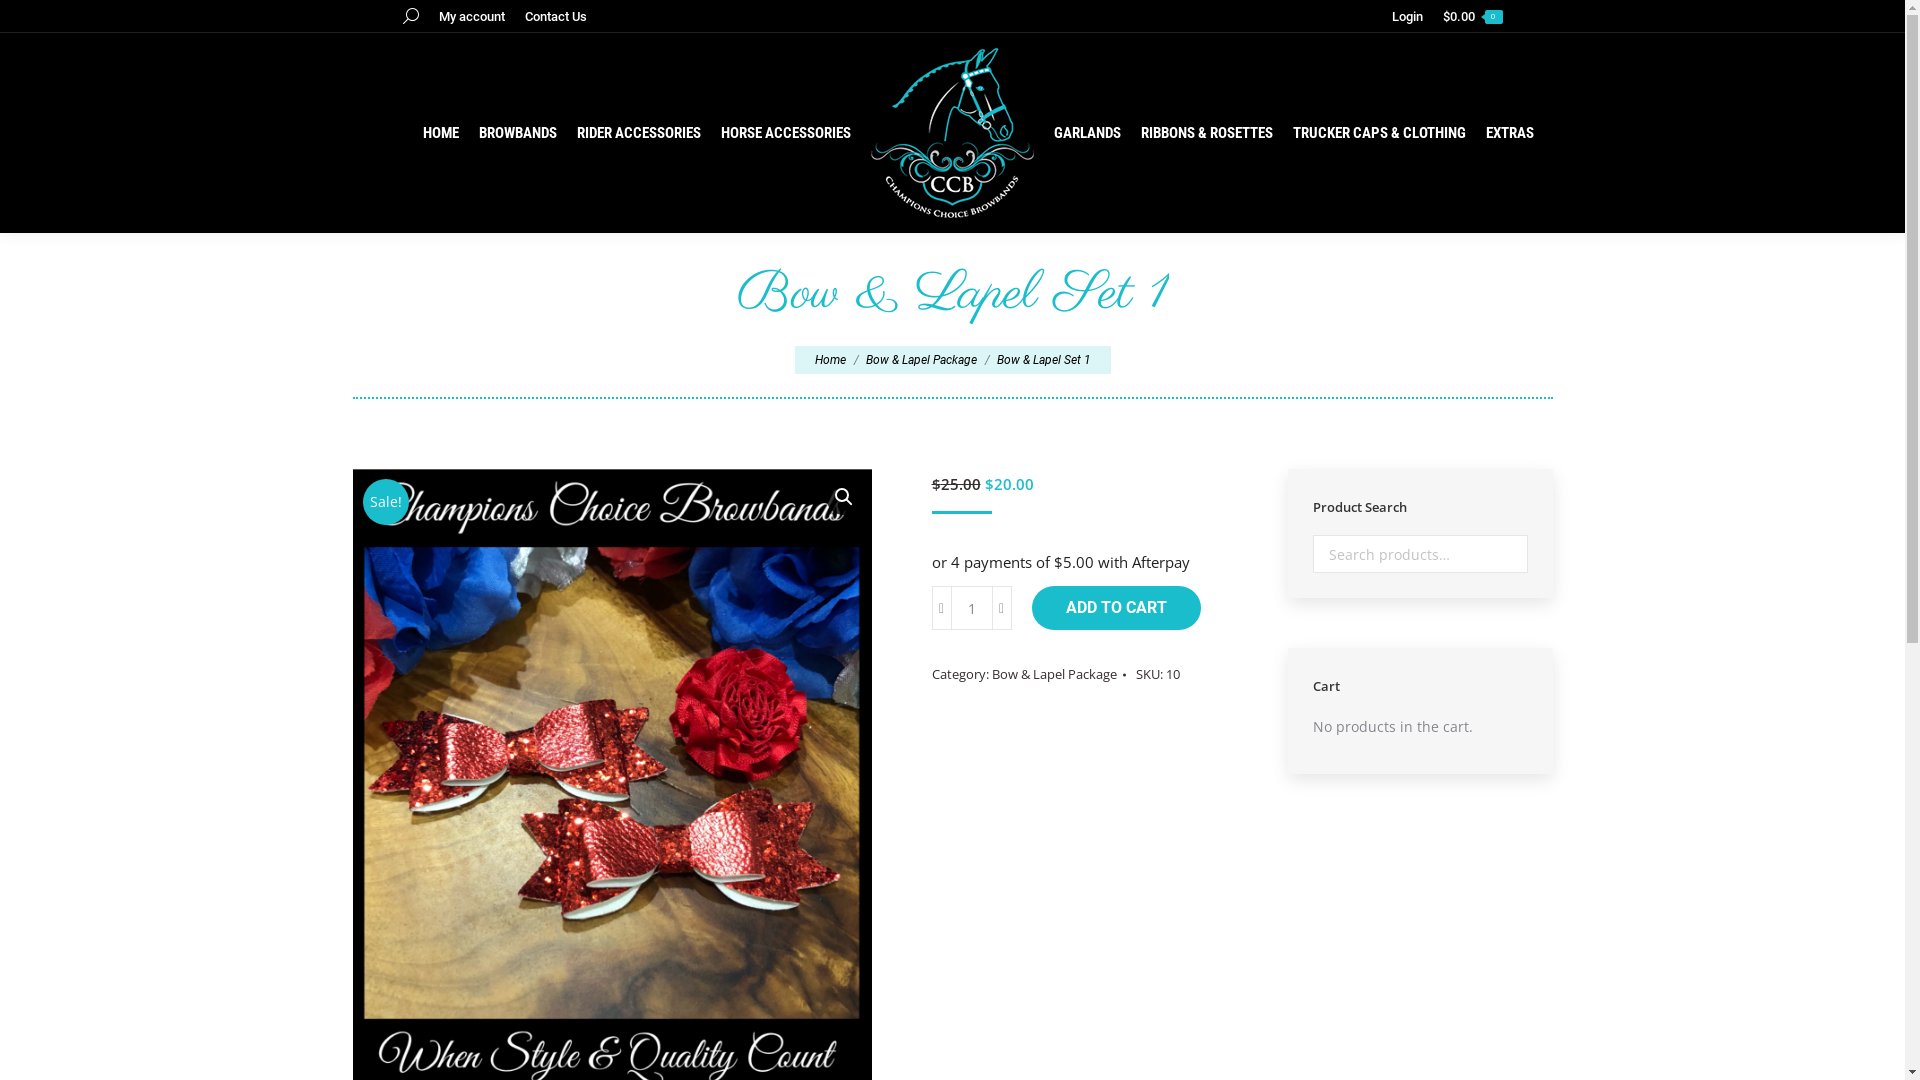 The image size is (1920, 1080). I want to click on BROWBANDS, so click(518, 134).